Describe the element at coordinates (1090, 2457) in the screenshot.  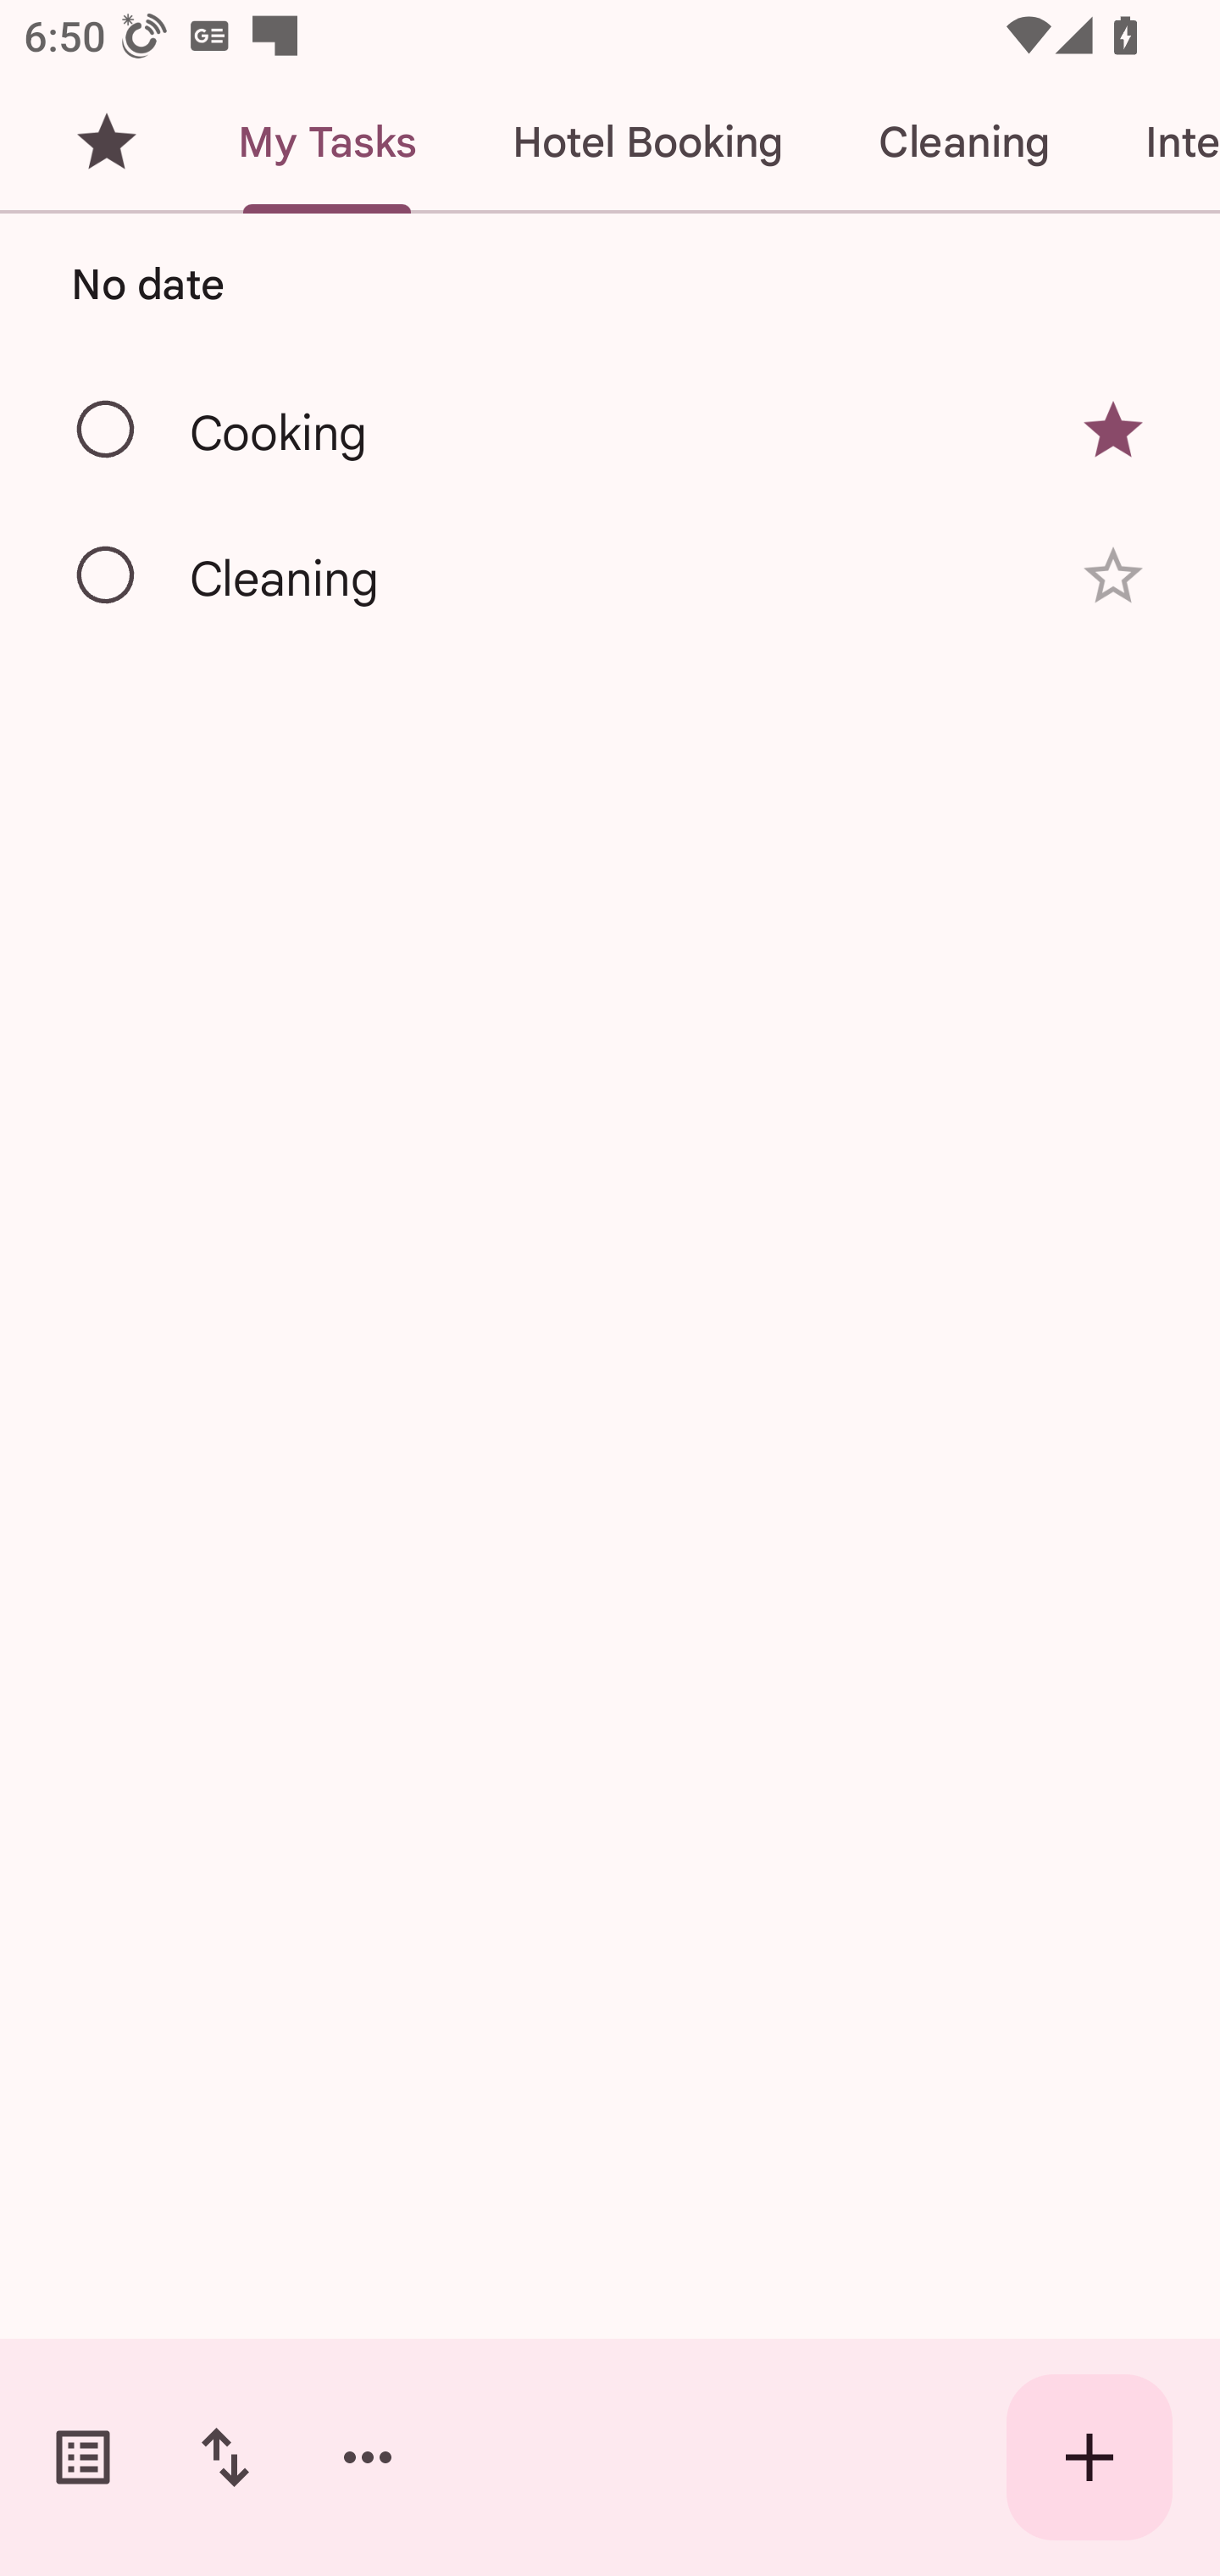
I see `Create new task` at that location.